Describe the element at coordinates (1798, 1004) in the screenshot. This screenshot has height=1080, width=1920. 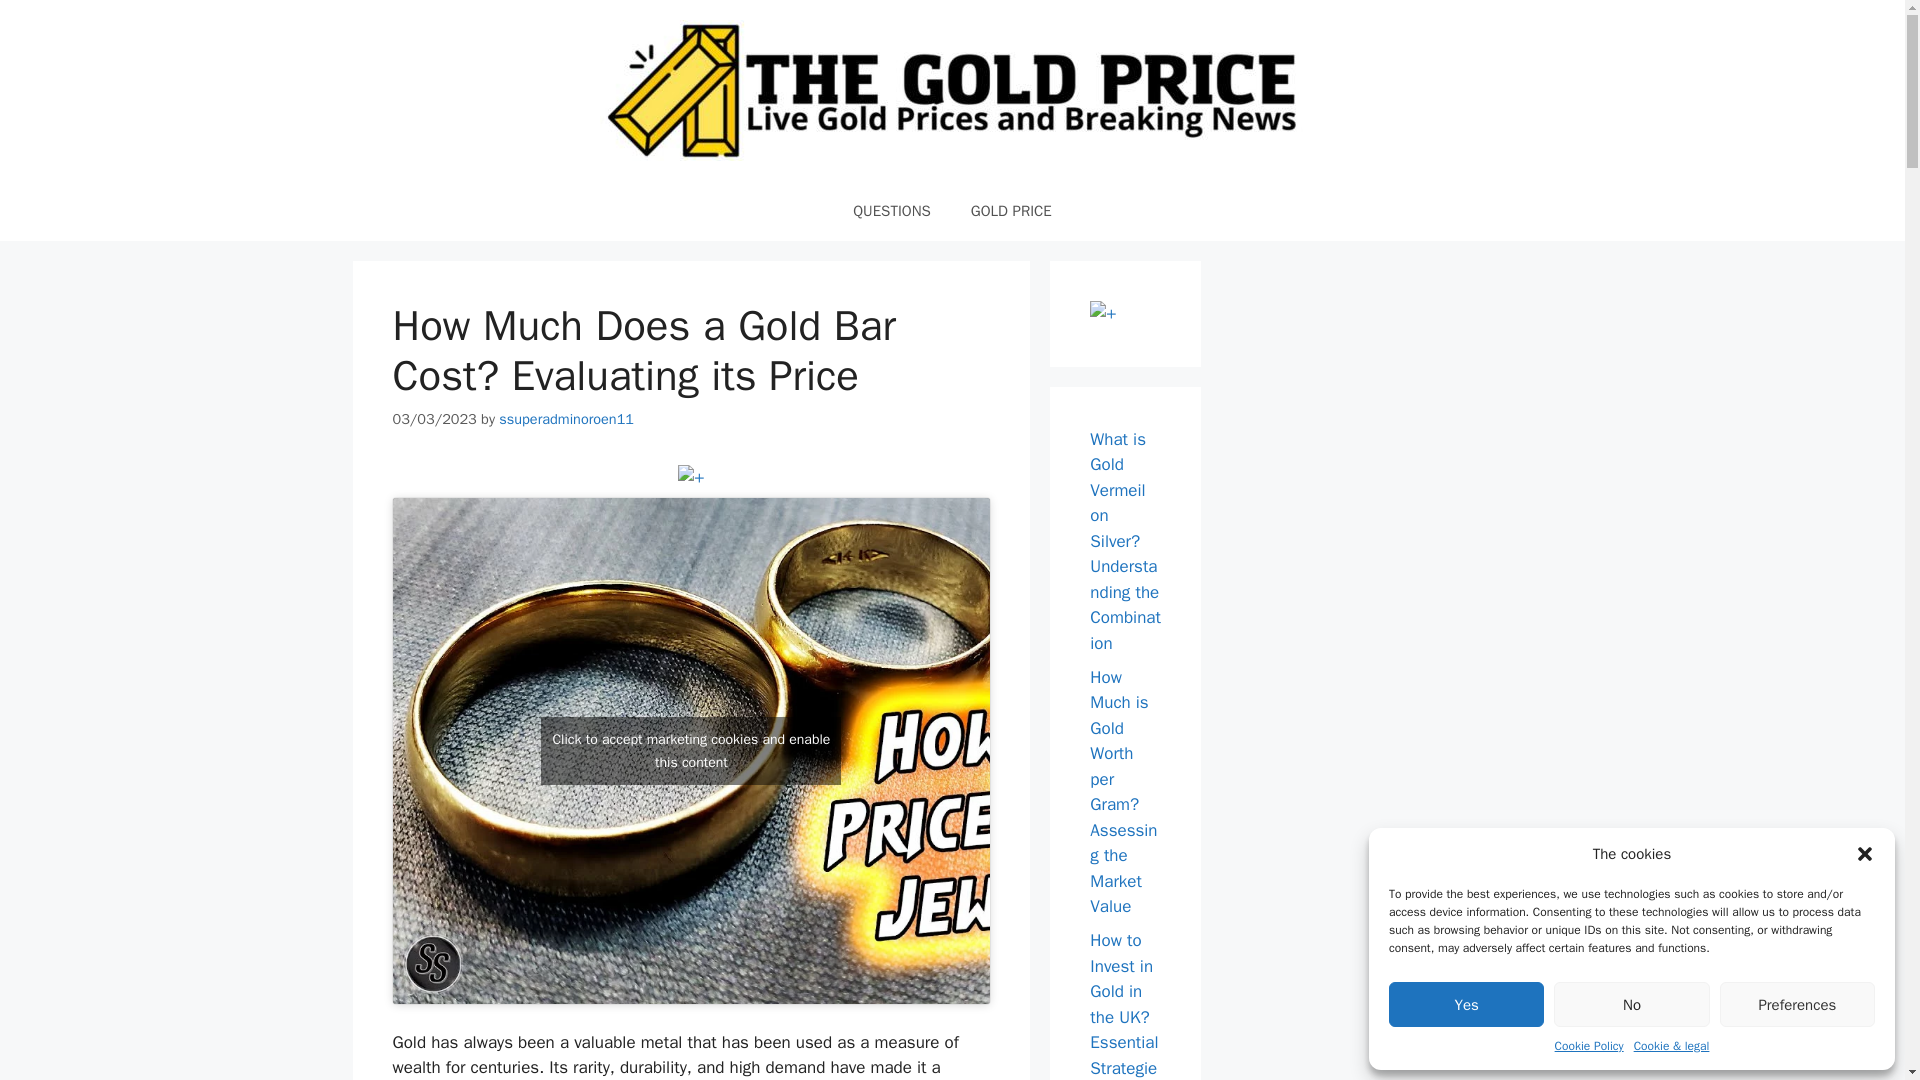
I see `Preferences` at that location.